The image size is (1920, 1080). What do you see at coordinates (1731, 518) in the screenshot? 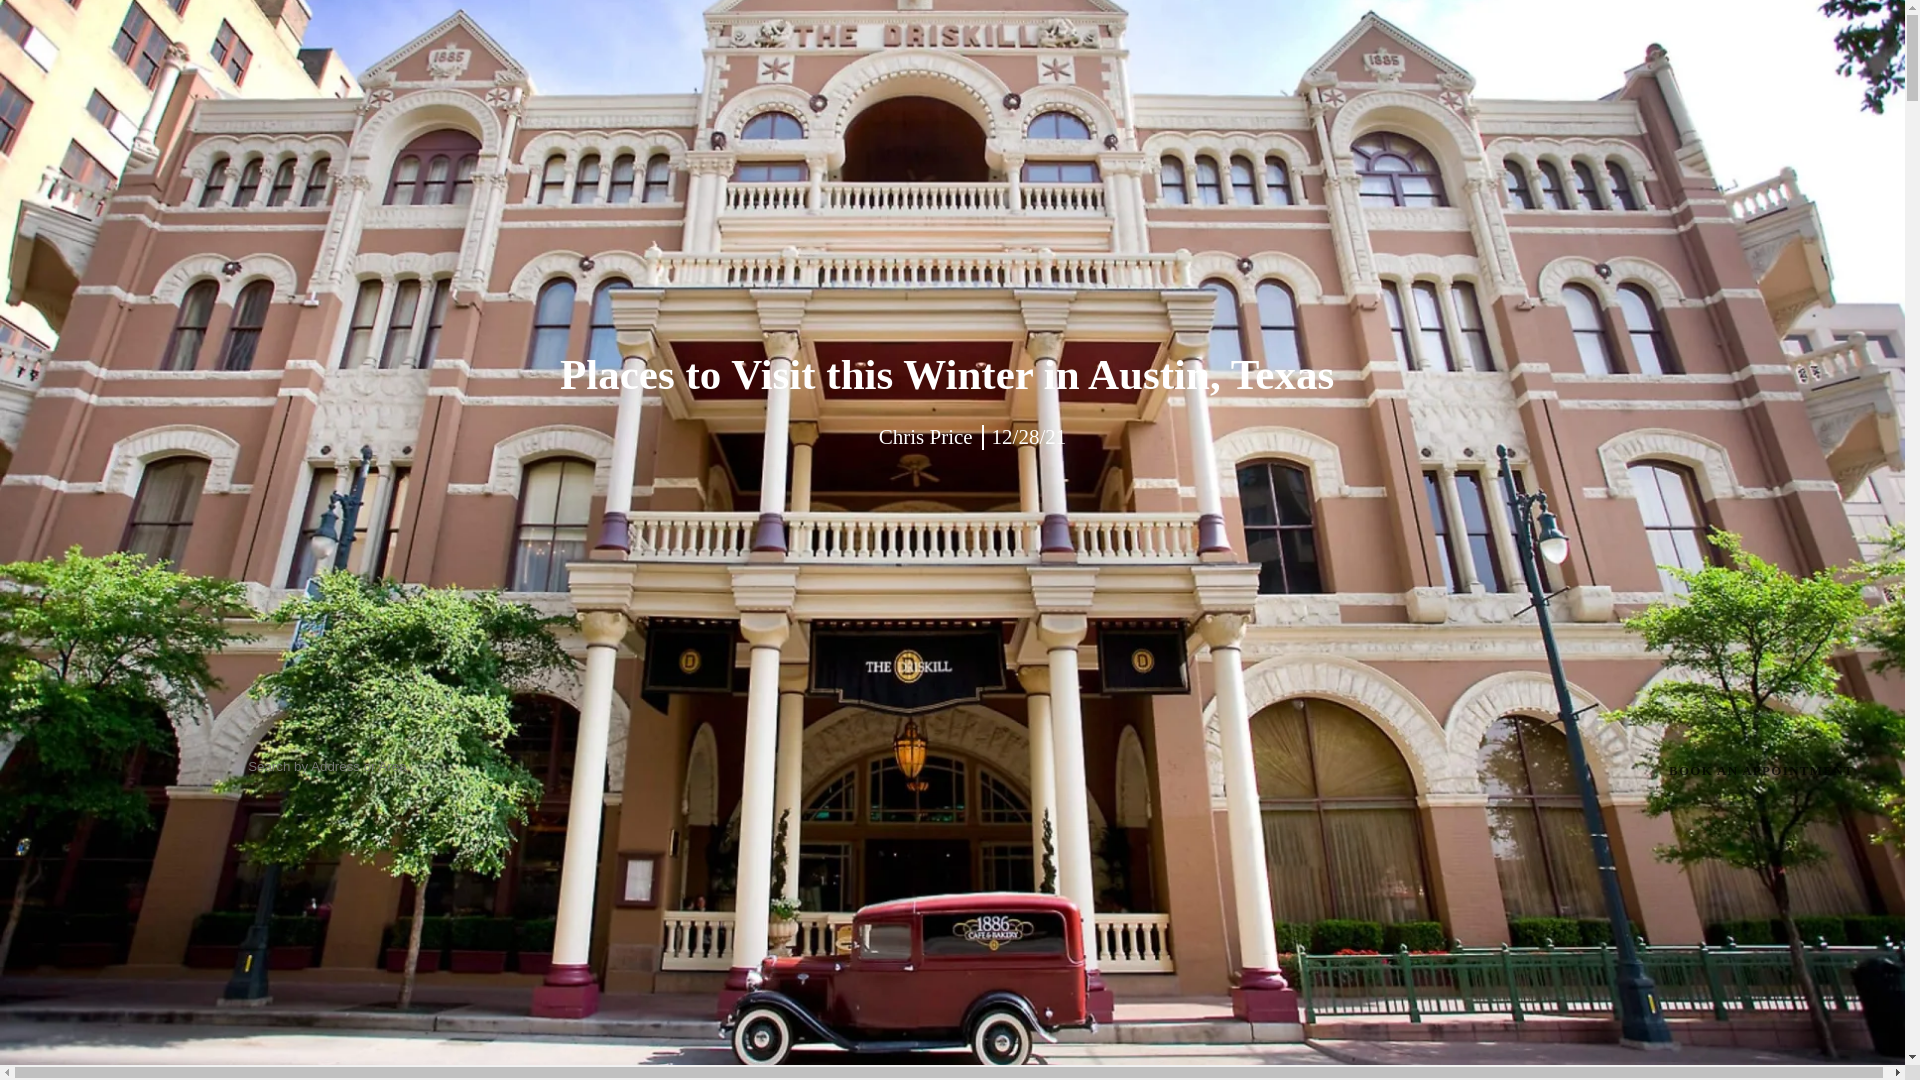
I see `Why Austin?` at bounding box center [1731, 518].